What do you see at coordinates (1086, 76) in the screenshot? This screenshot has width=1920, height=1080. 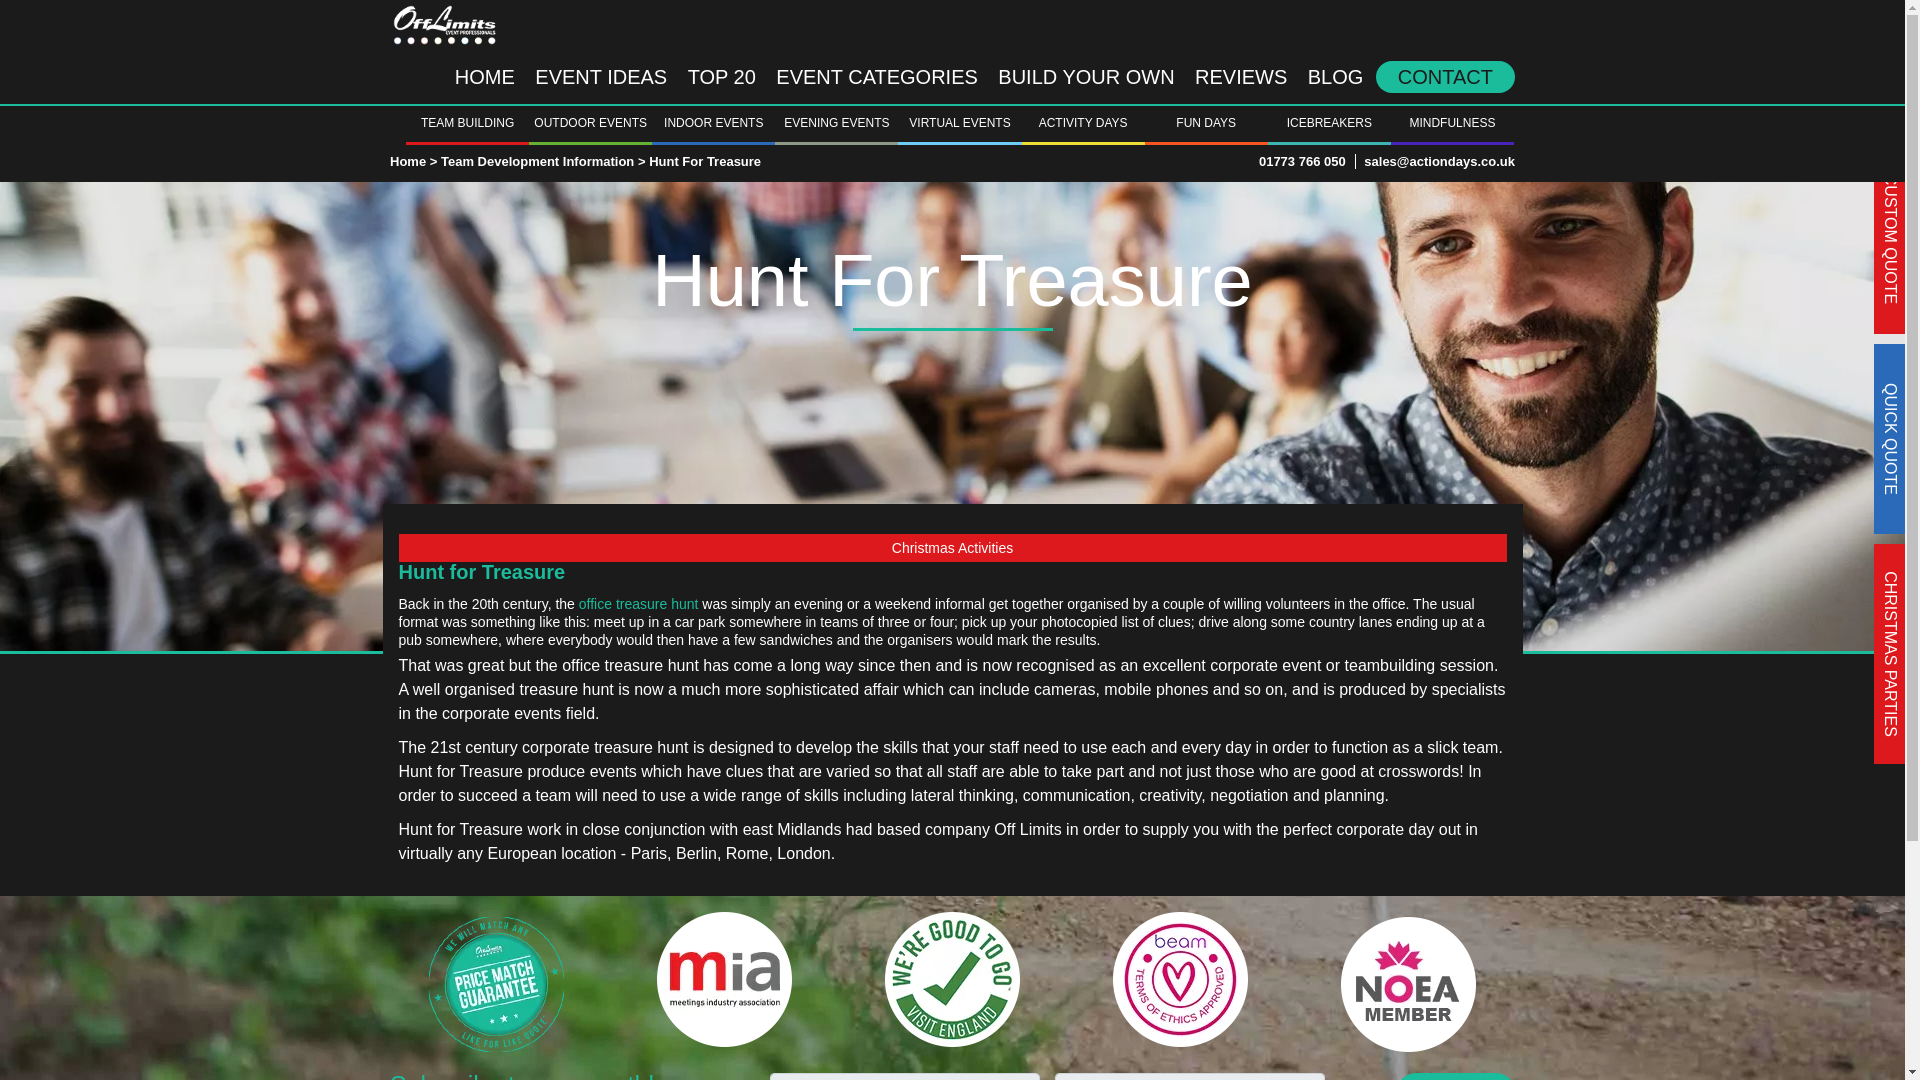 I see `BUILD YOUR OWN` at bounding box center [1086, 76].